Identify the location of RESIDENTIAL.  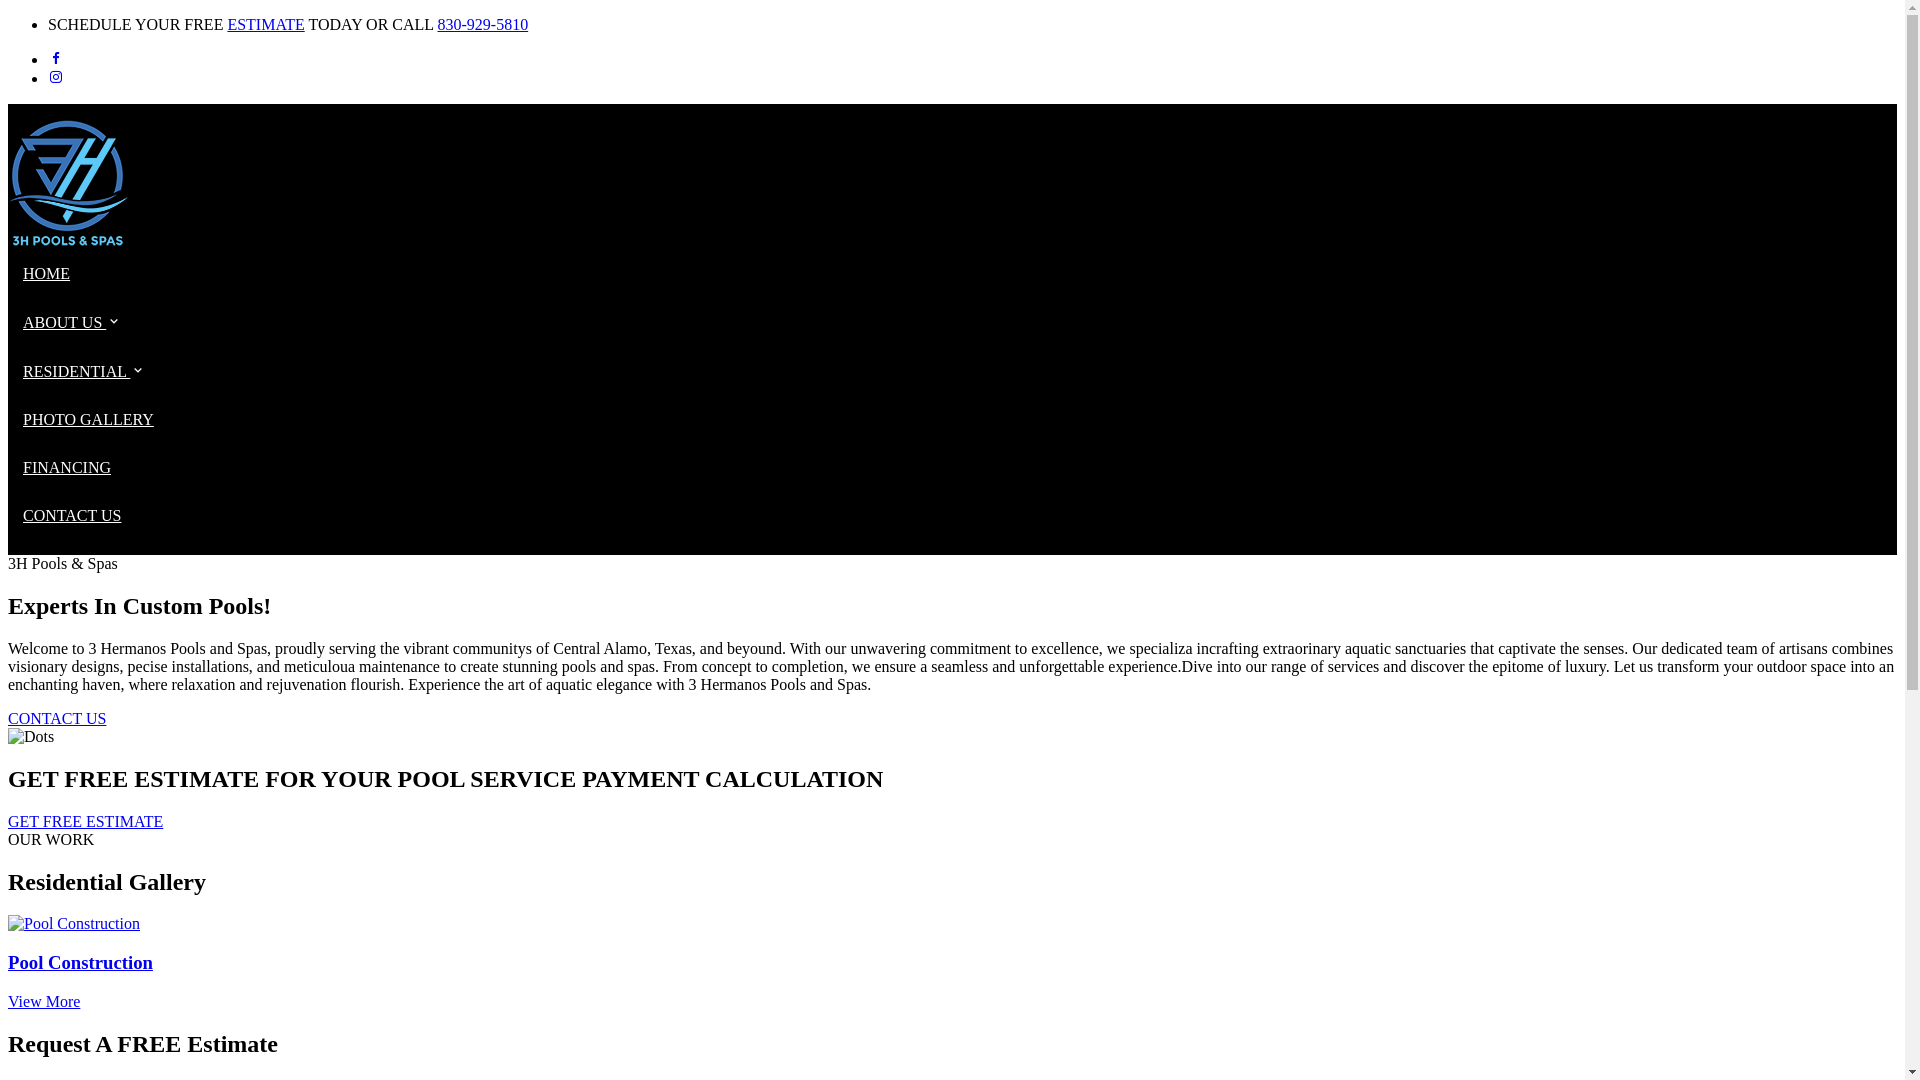
(84, 372).